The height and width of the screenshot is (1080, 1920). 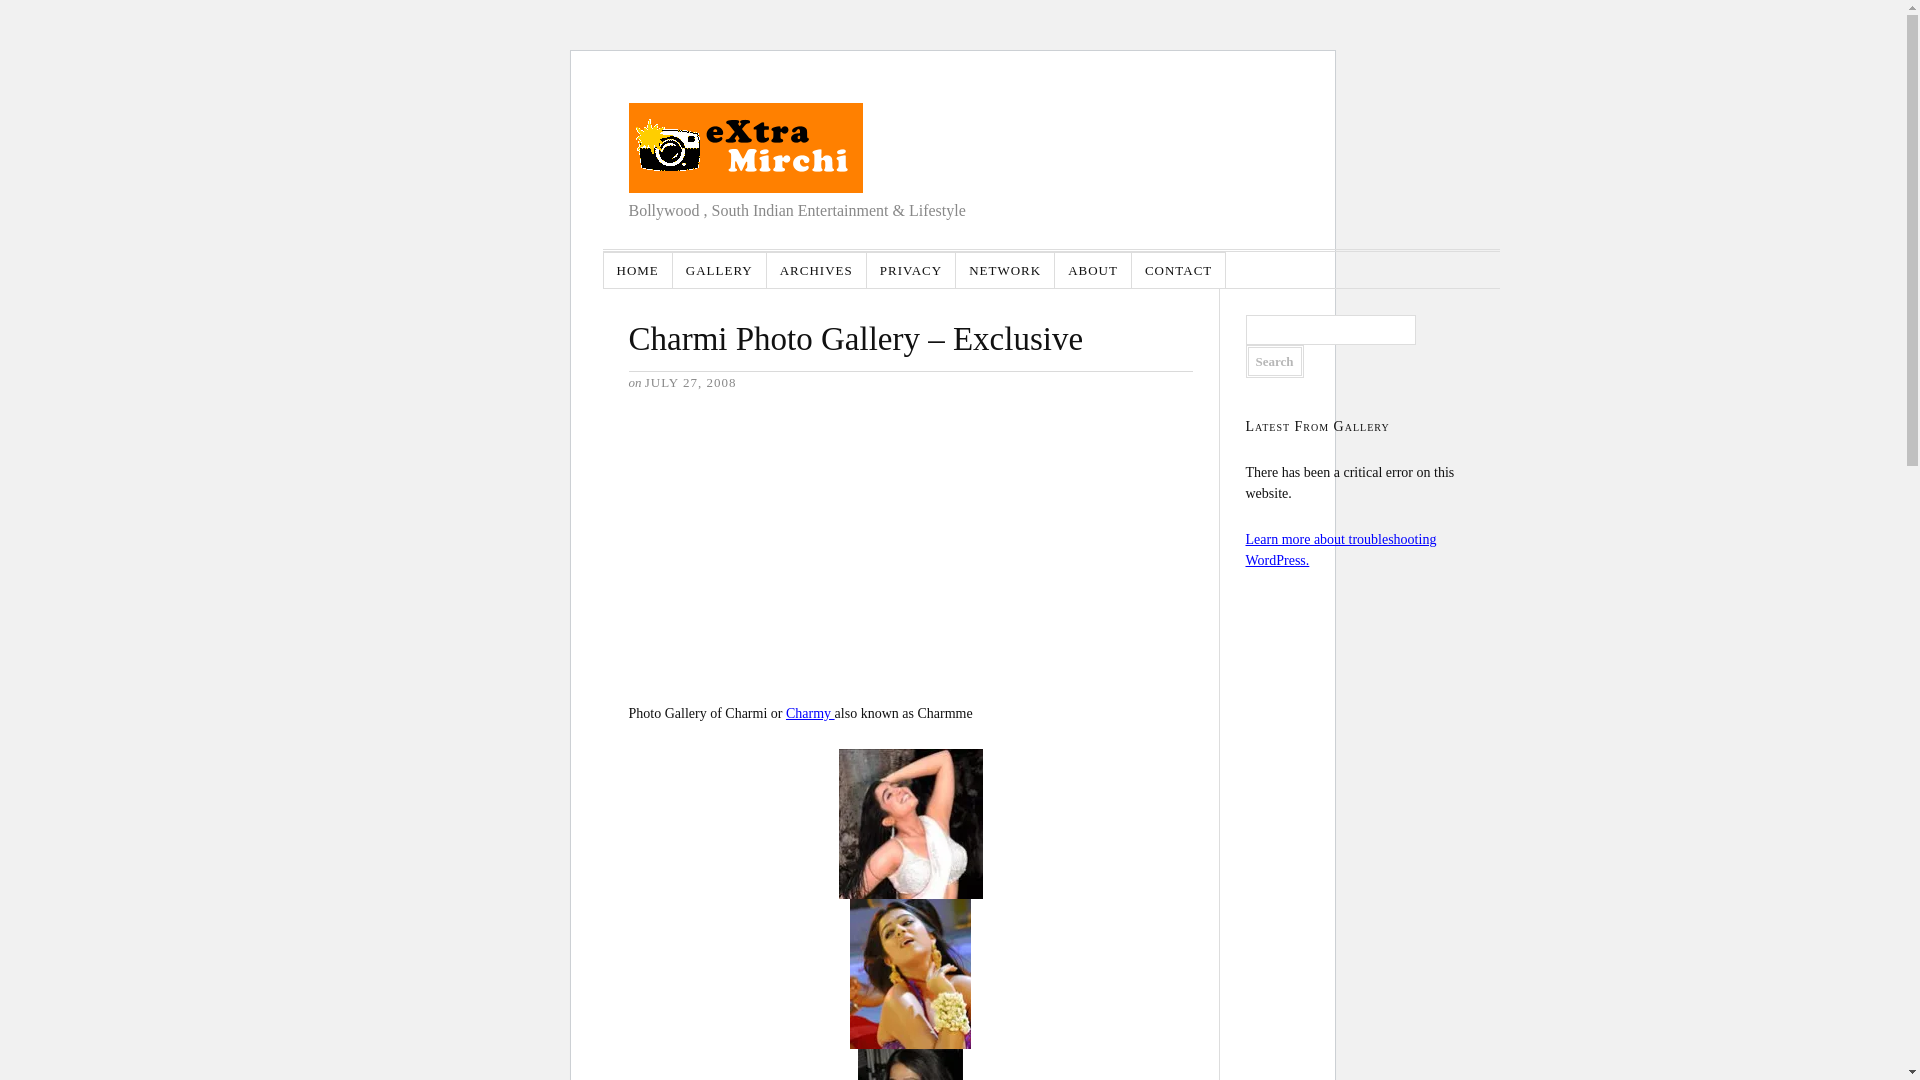 What do you see at coordinates (744, 148) in the screenshot?
I see `visit the home page` at bounding box center [744, 148].